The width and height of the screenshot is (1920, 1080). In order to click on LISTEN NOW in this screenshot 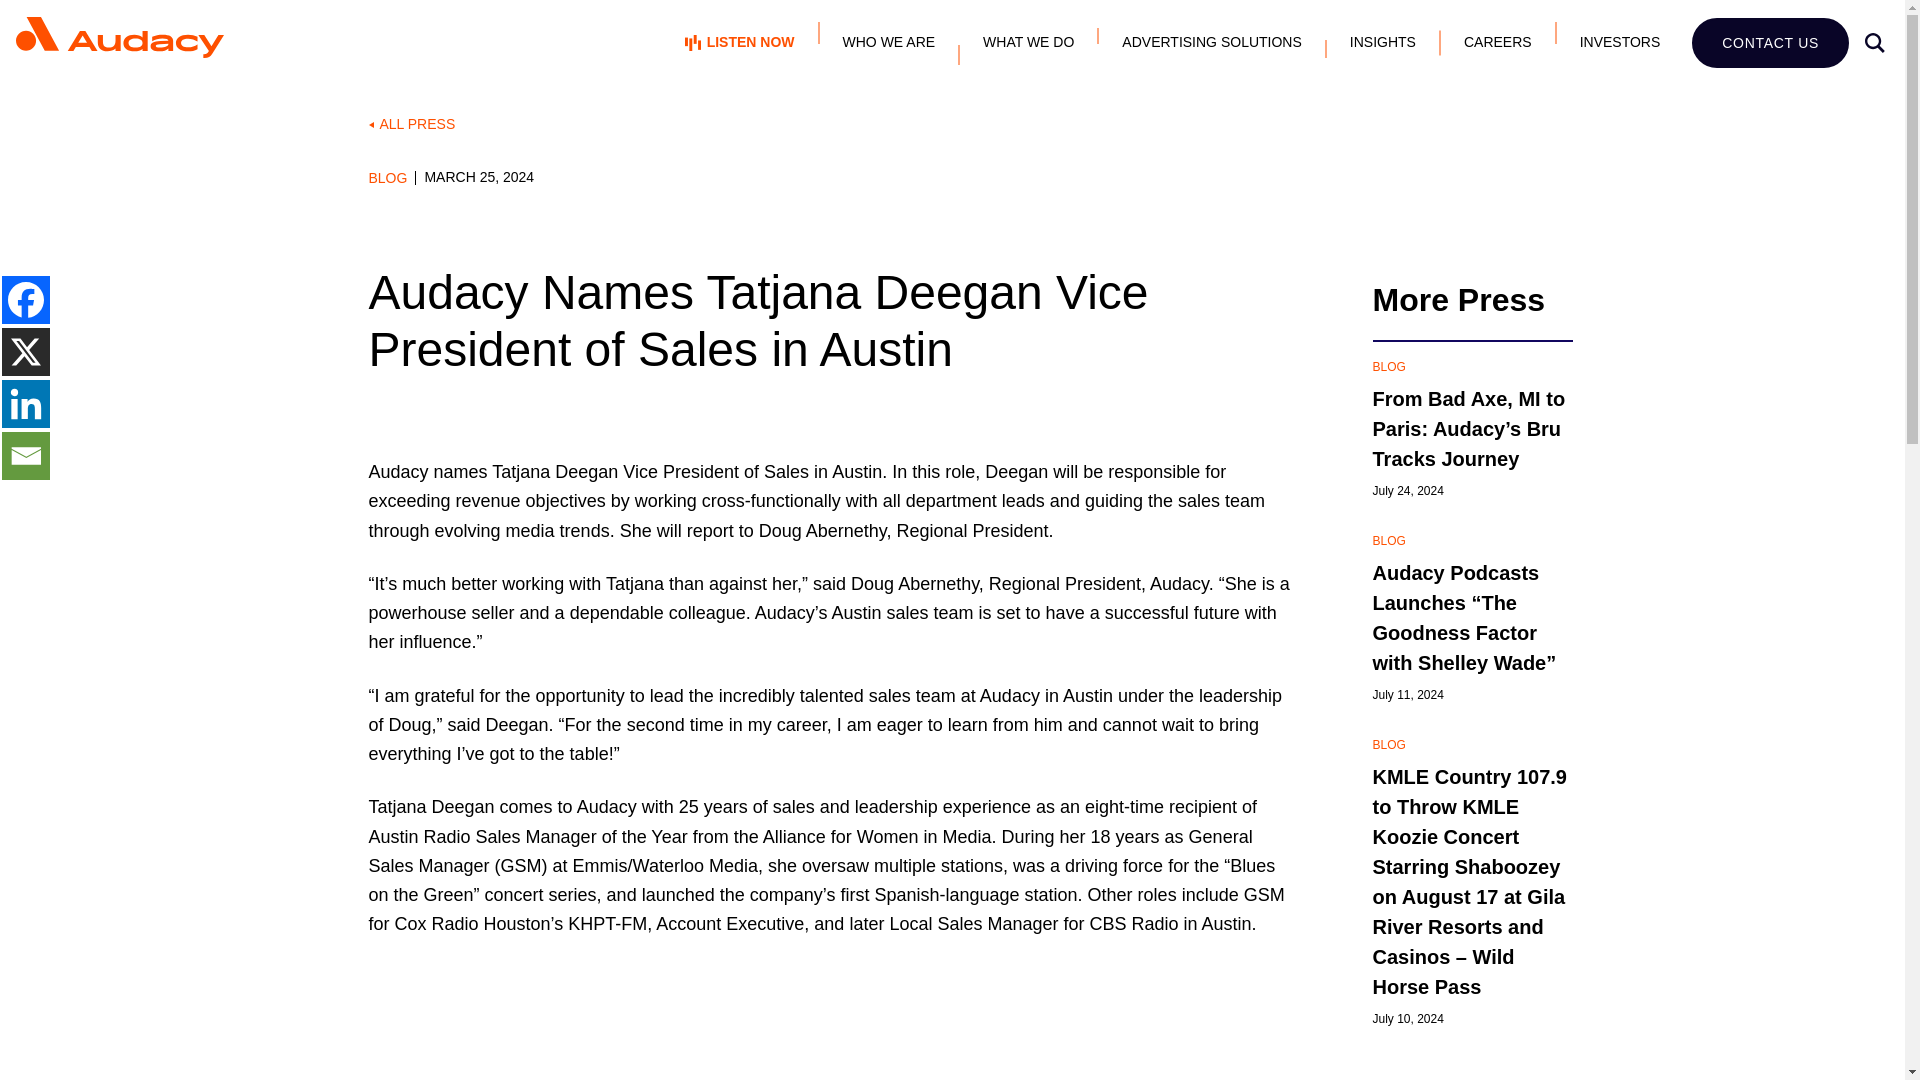, I will do `click(740, 42)`.